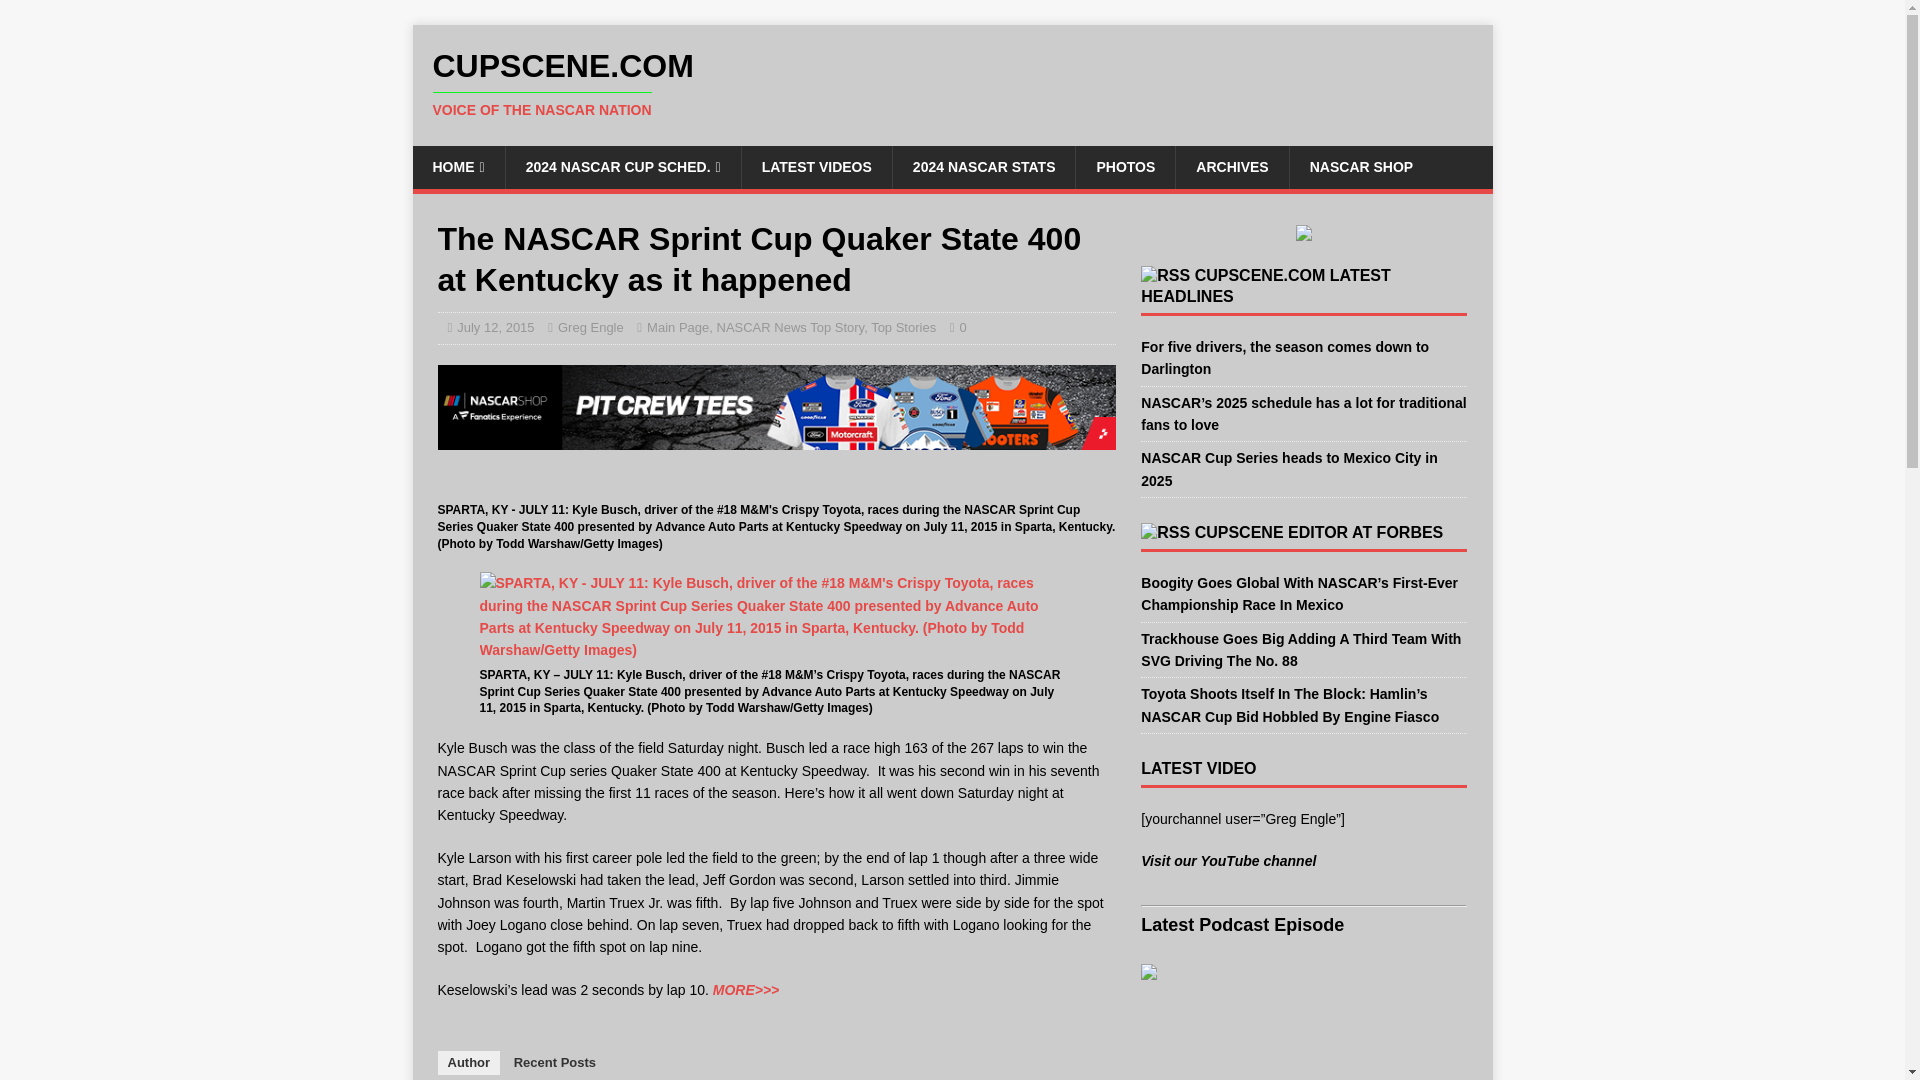 The height and width of the screenshot is (1080, 1920). Describe the element at coordinates (790, 326) in the screenshot. I see `NASCAR News Top Story` at that location.